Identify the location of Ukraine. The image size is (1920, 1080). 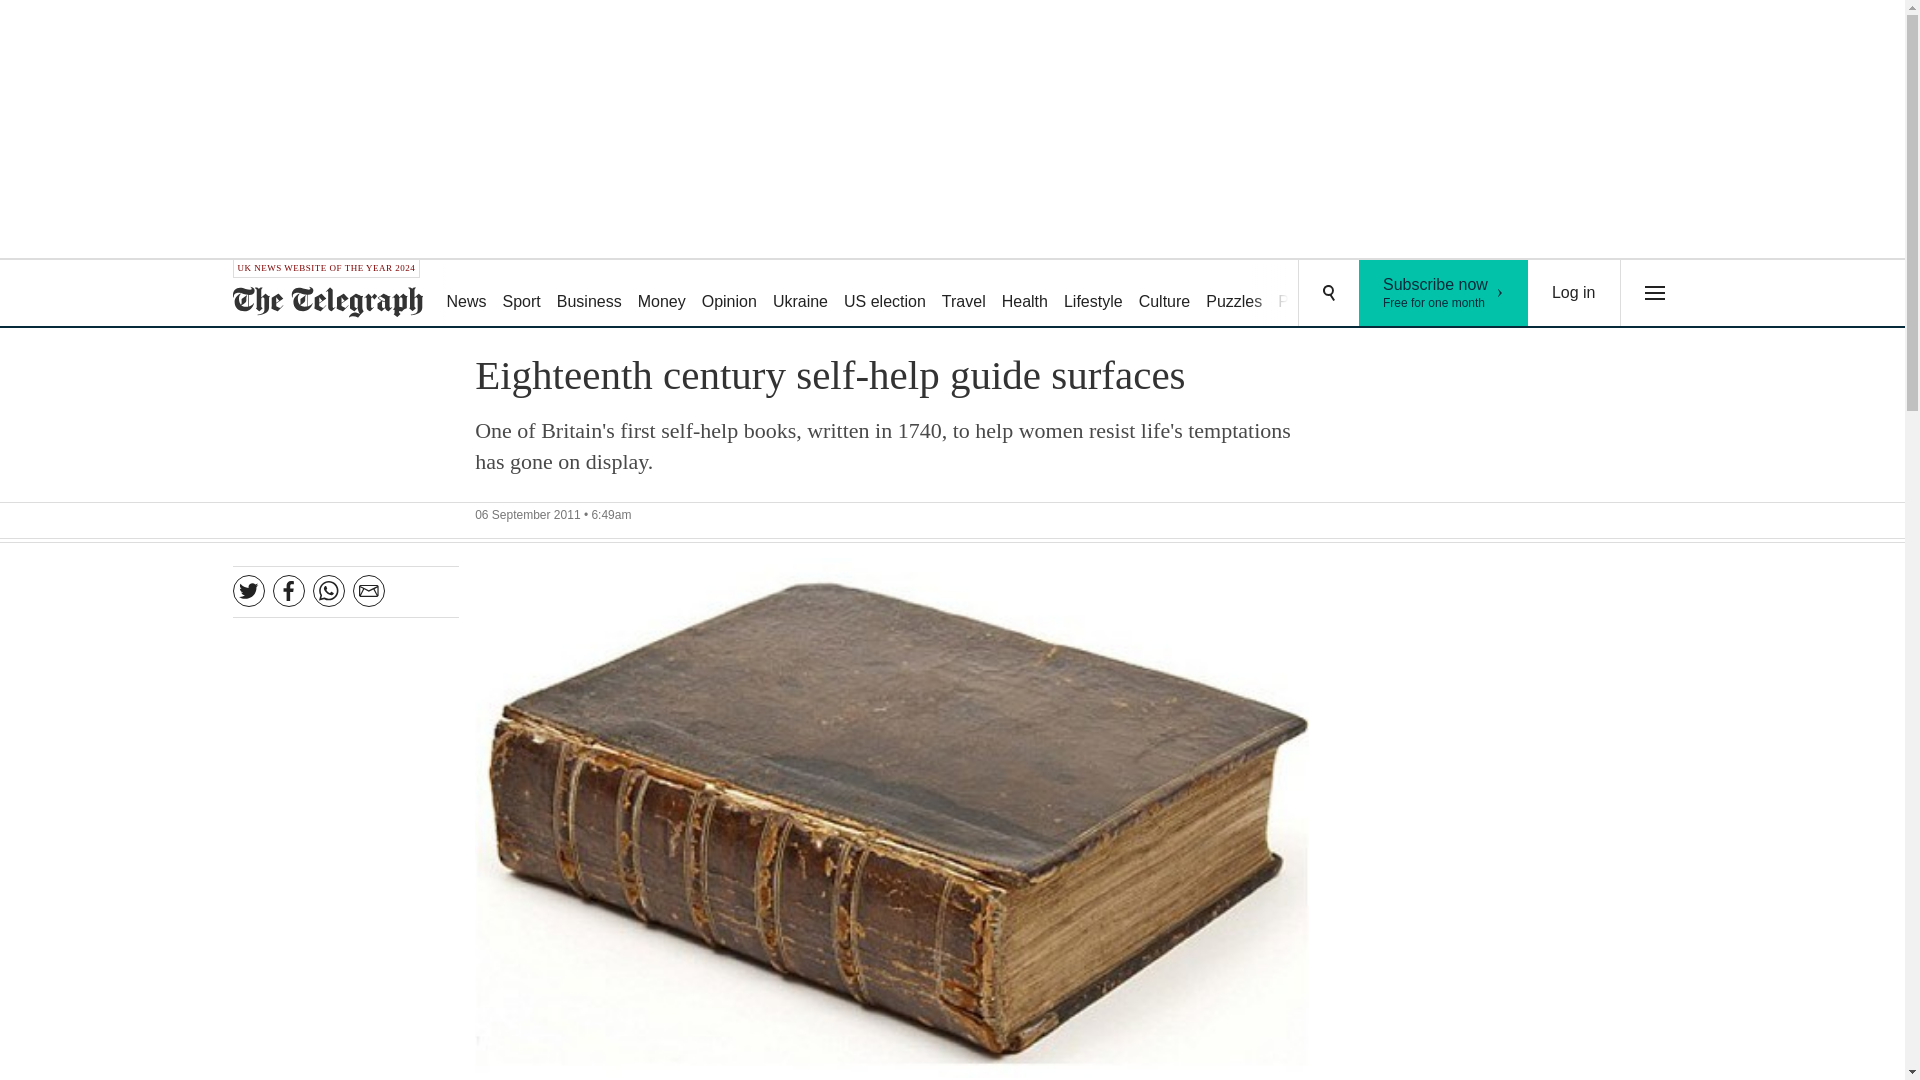
(800, 294).